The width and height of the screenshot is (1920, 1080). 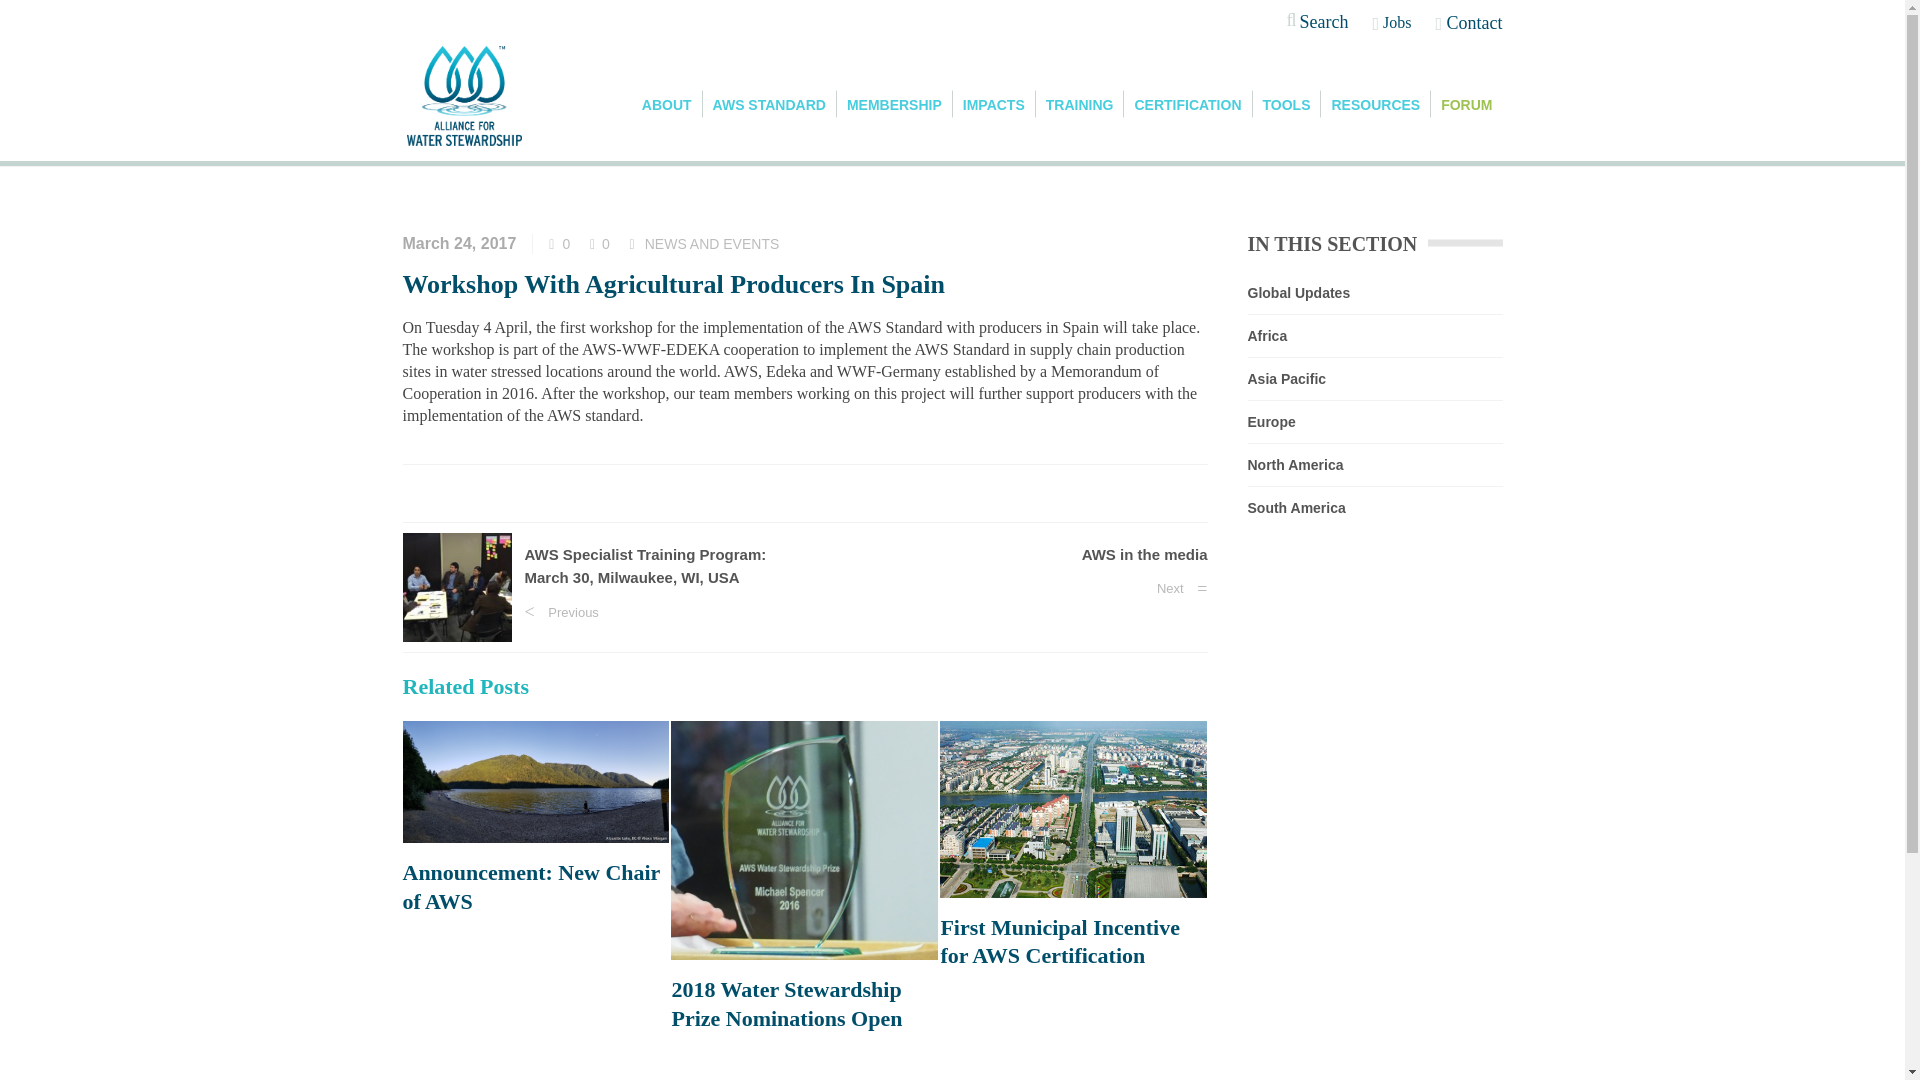 What do you see at coordinates (1468, 22) in the screenshot?
I see `Contact` at bounding box center [1468, 22].